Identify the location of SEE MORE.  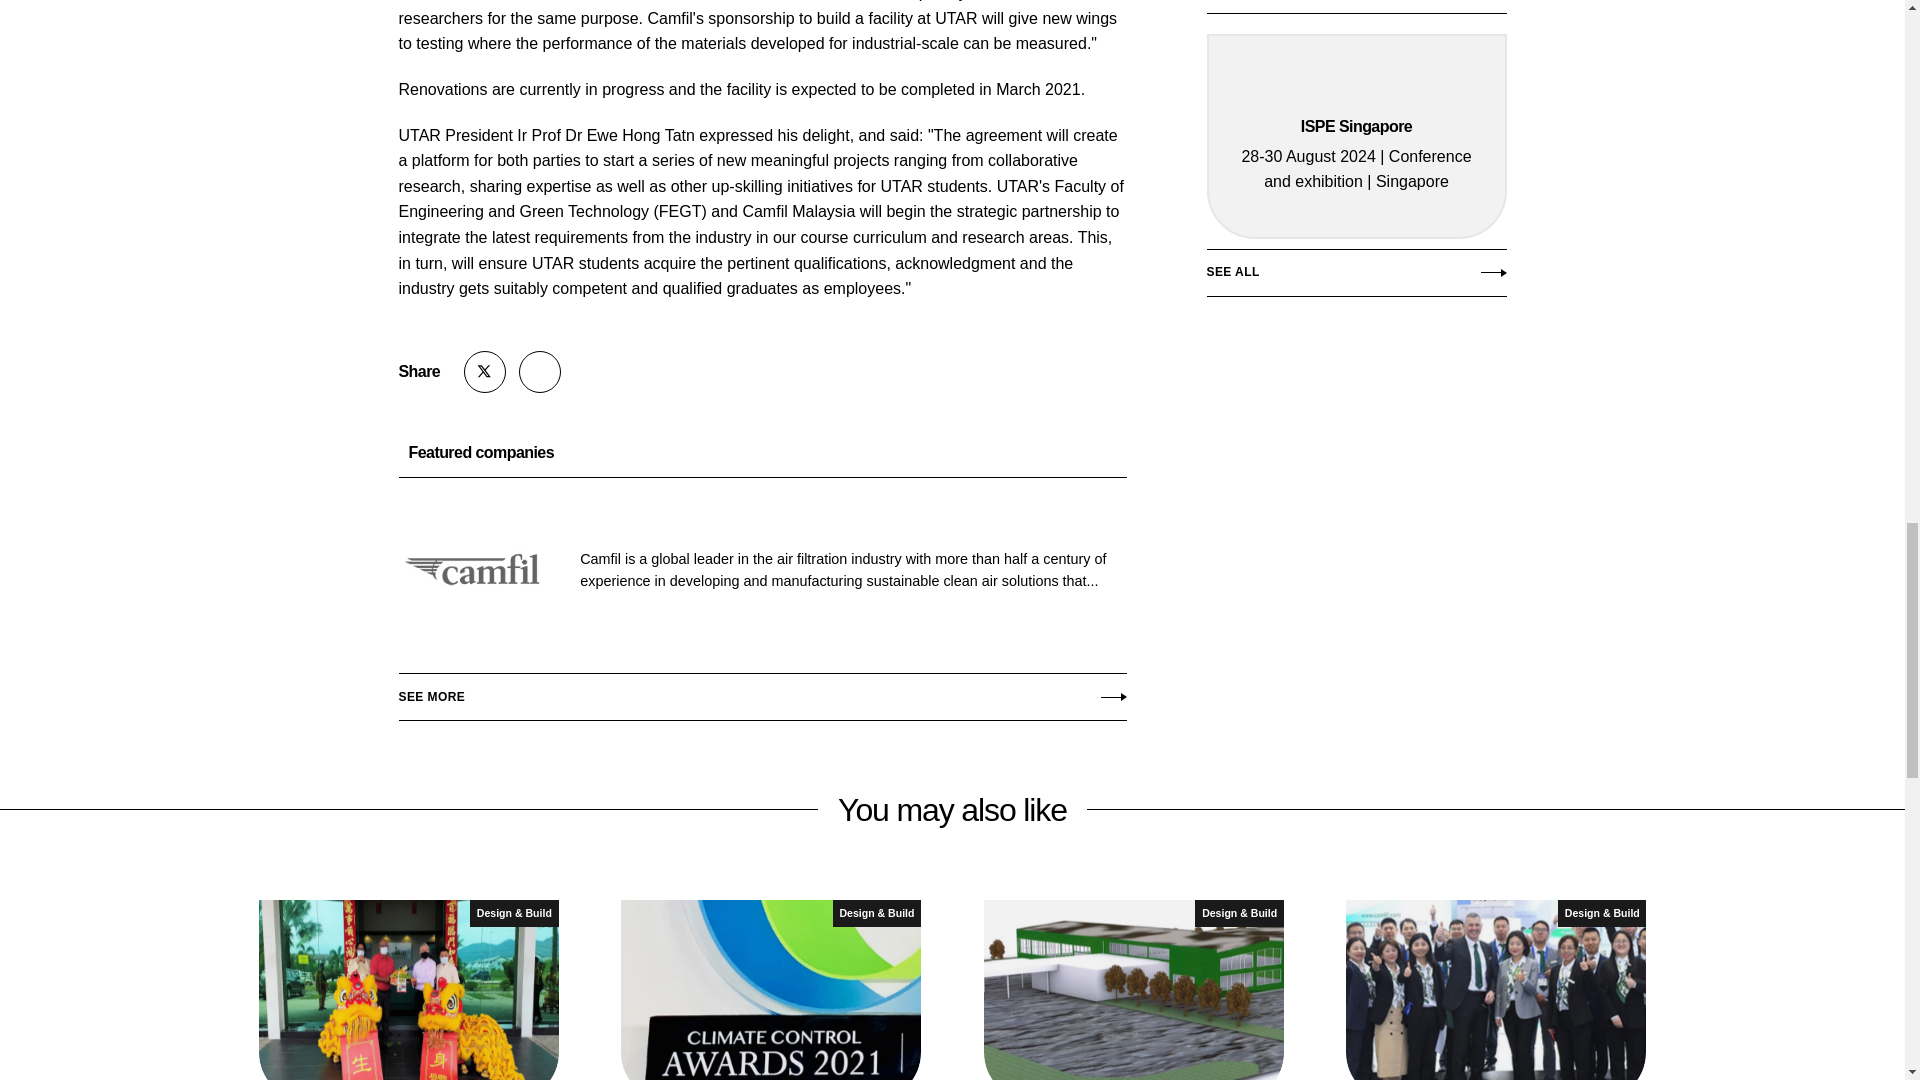
(761, 691).